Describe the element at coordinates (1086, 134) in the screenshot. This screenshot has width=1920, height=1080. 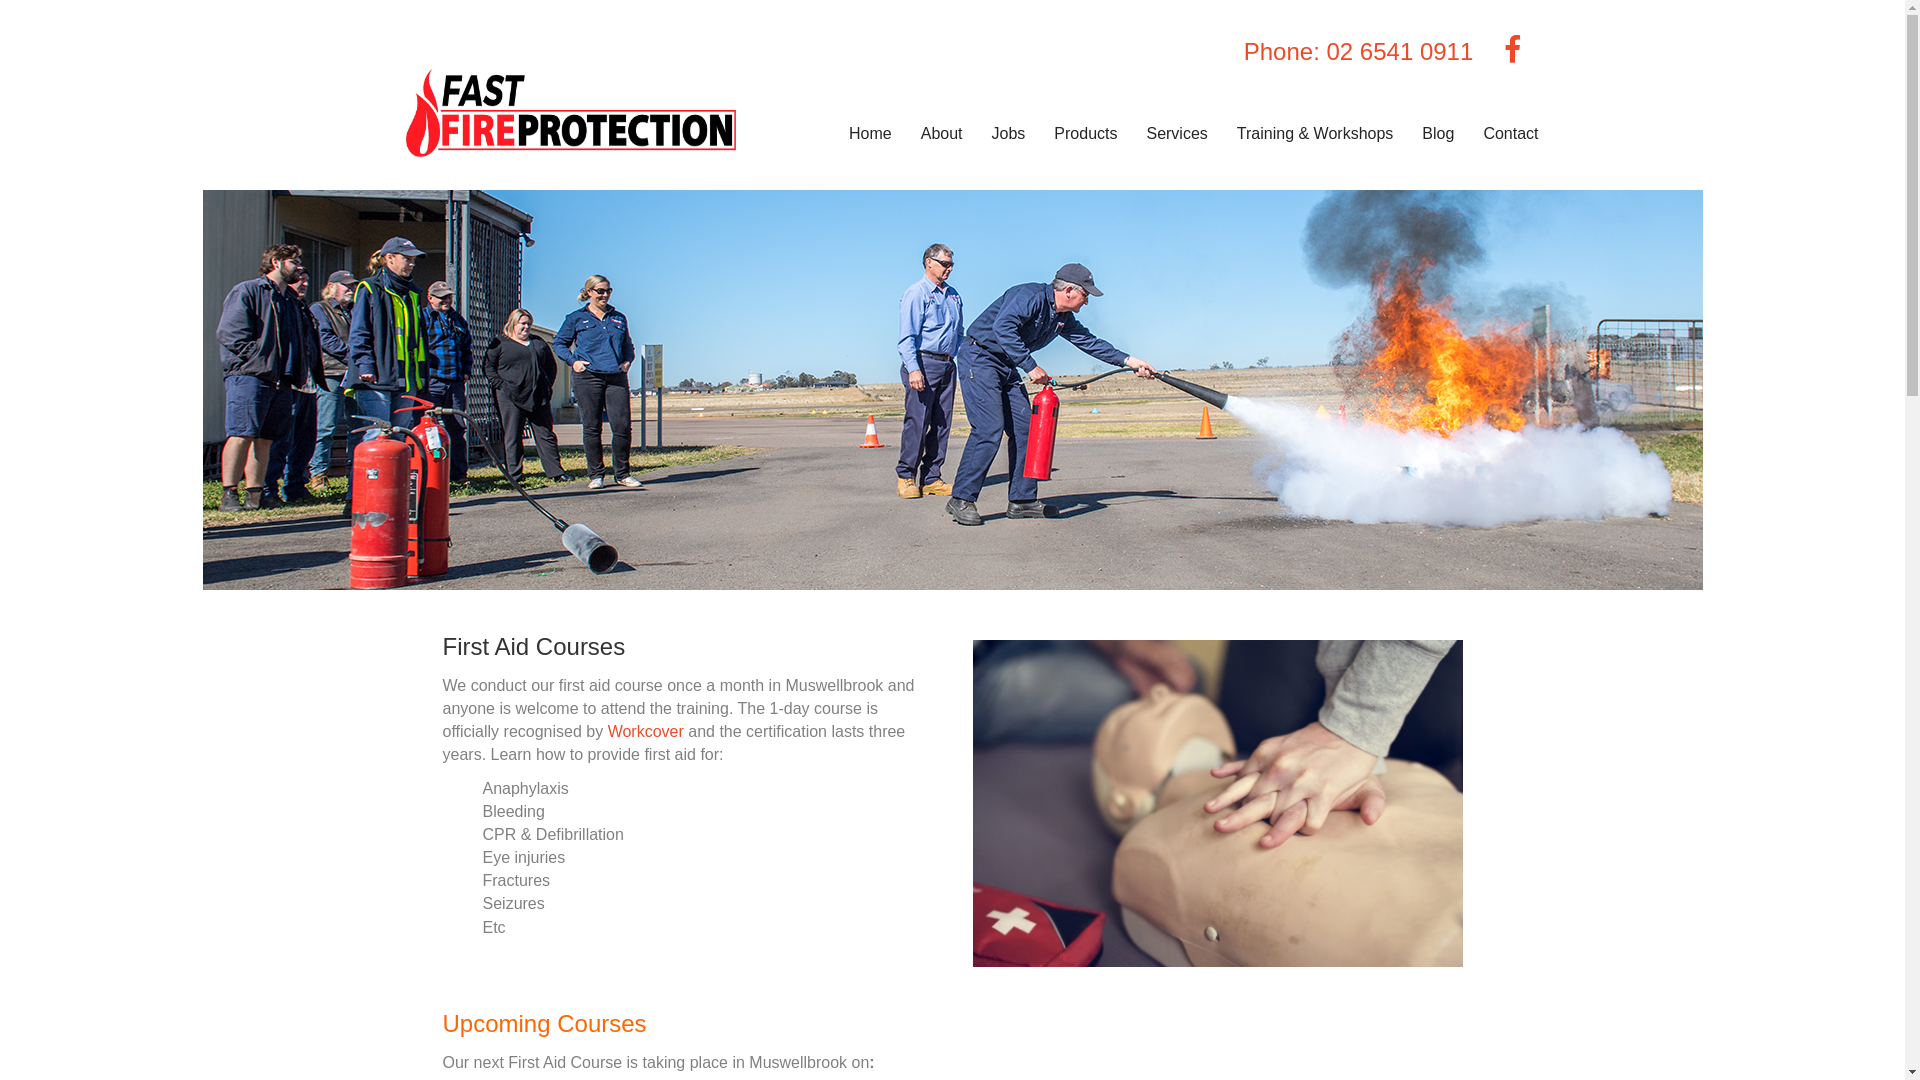
I see `Products` at that location.